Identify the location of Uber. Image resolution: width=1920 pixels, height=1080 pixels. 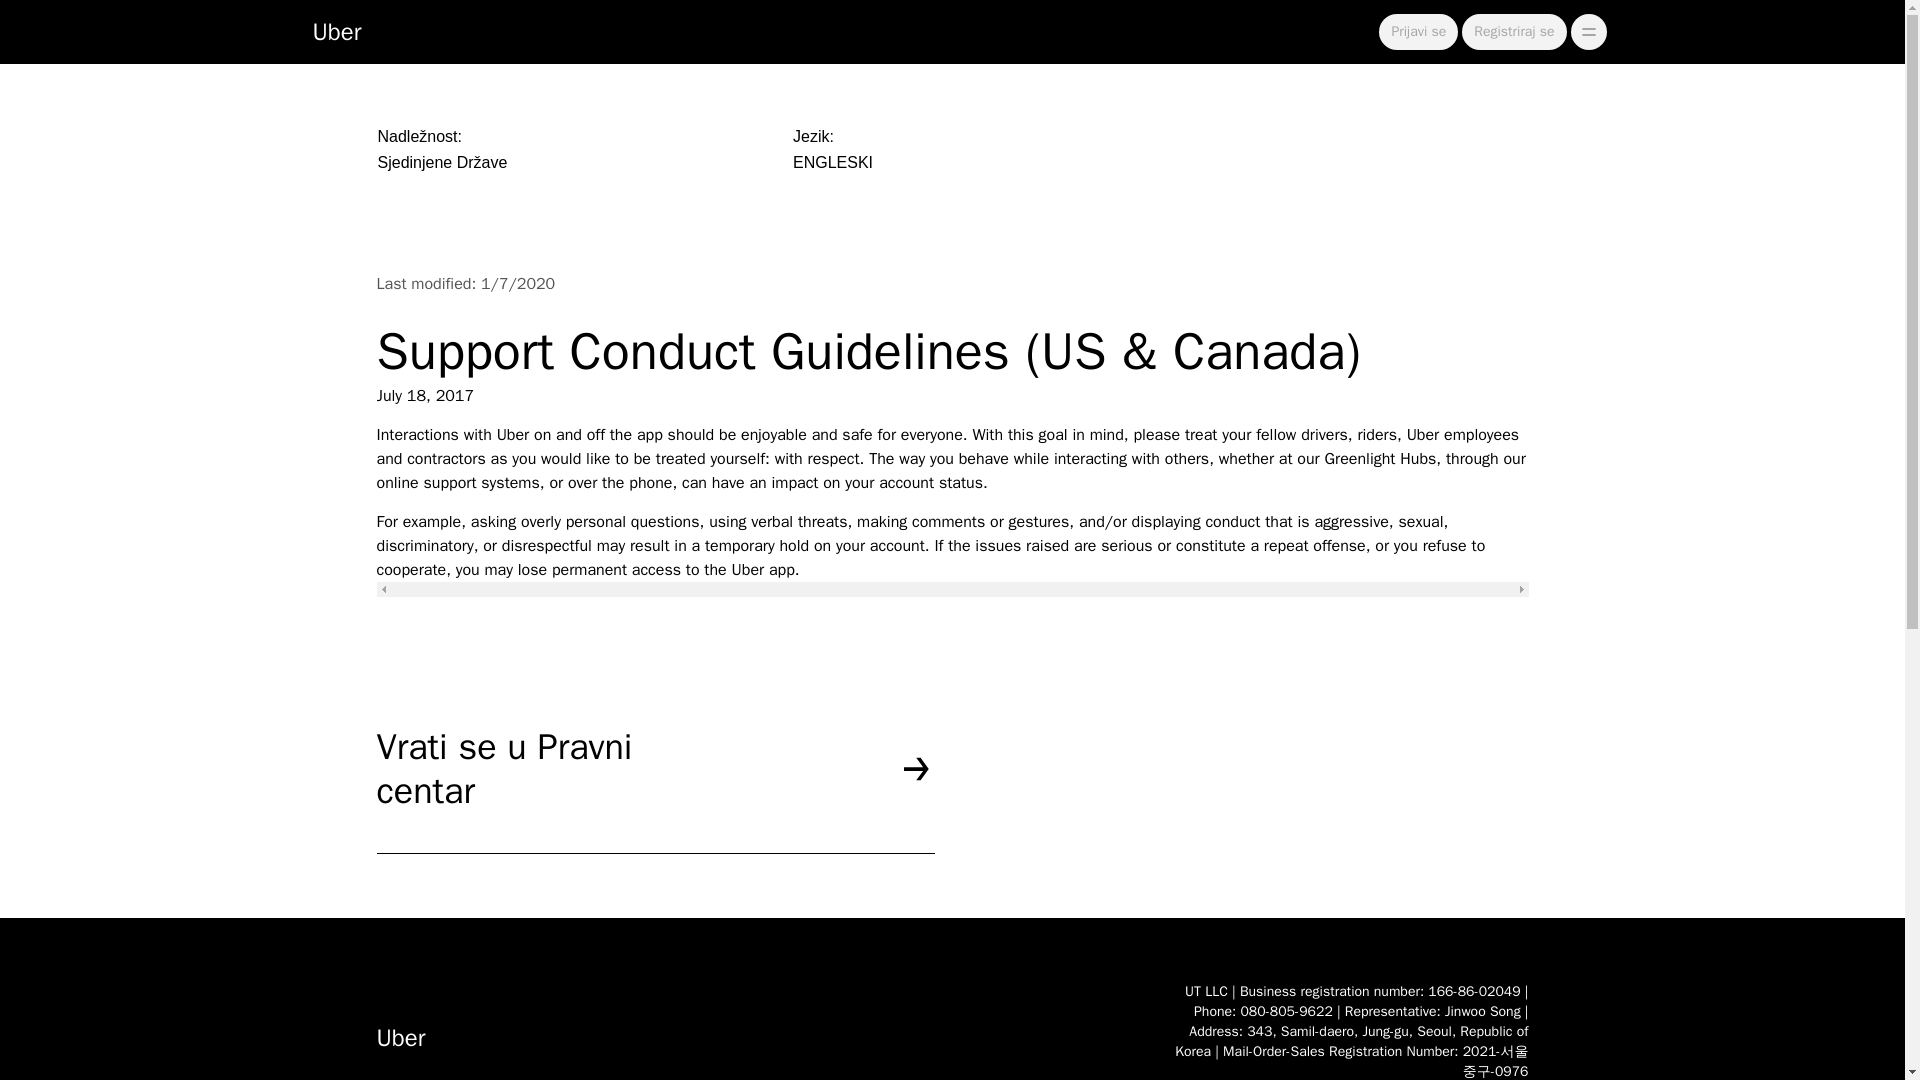
(336, 31).